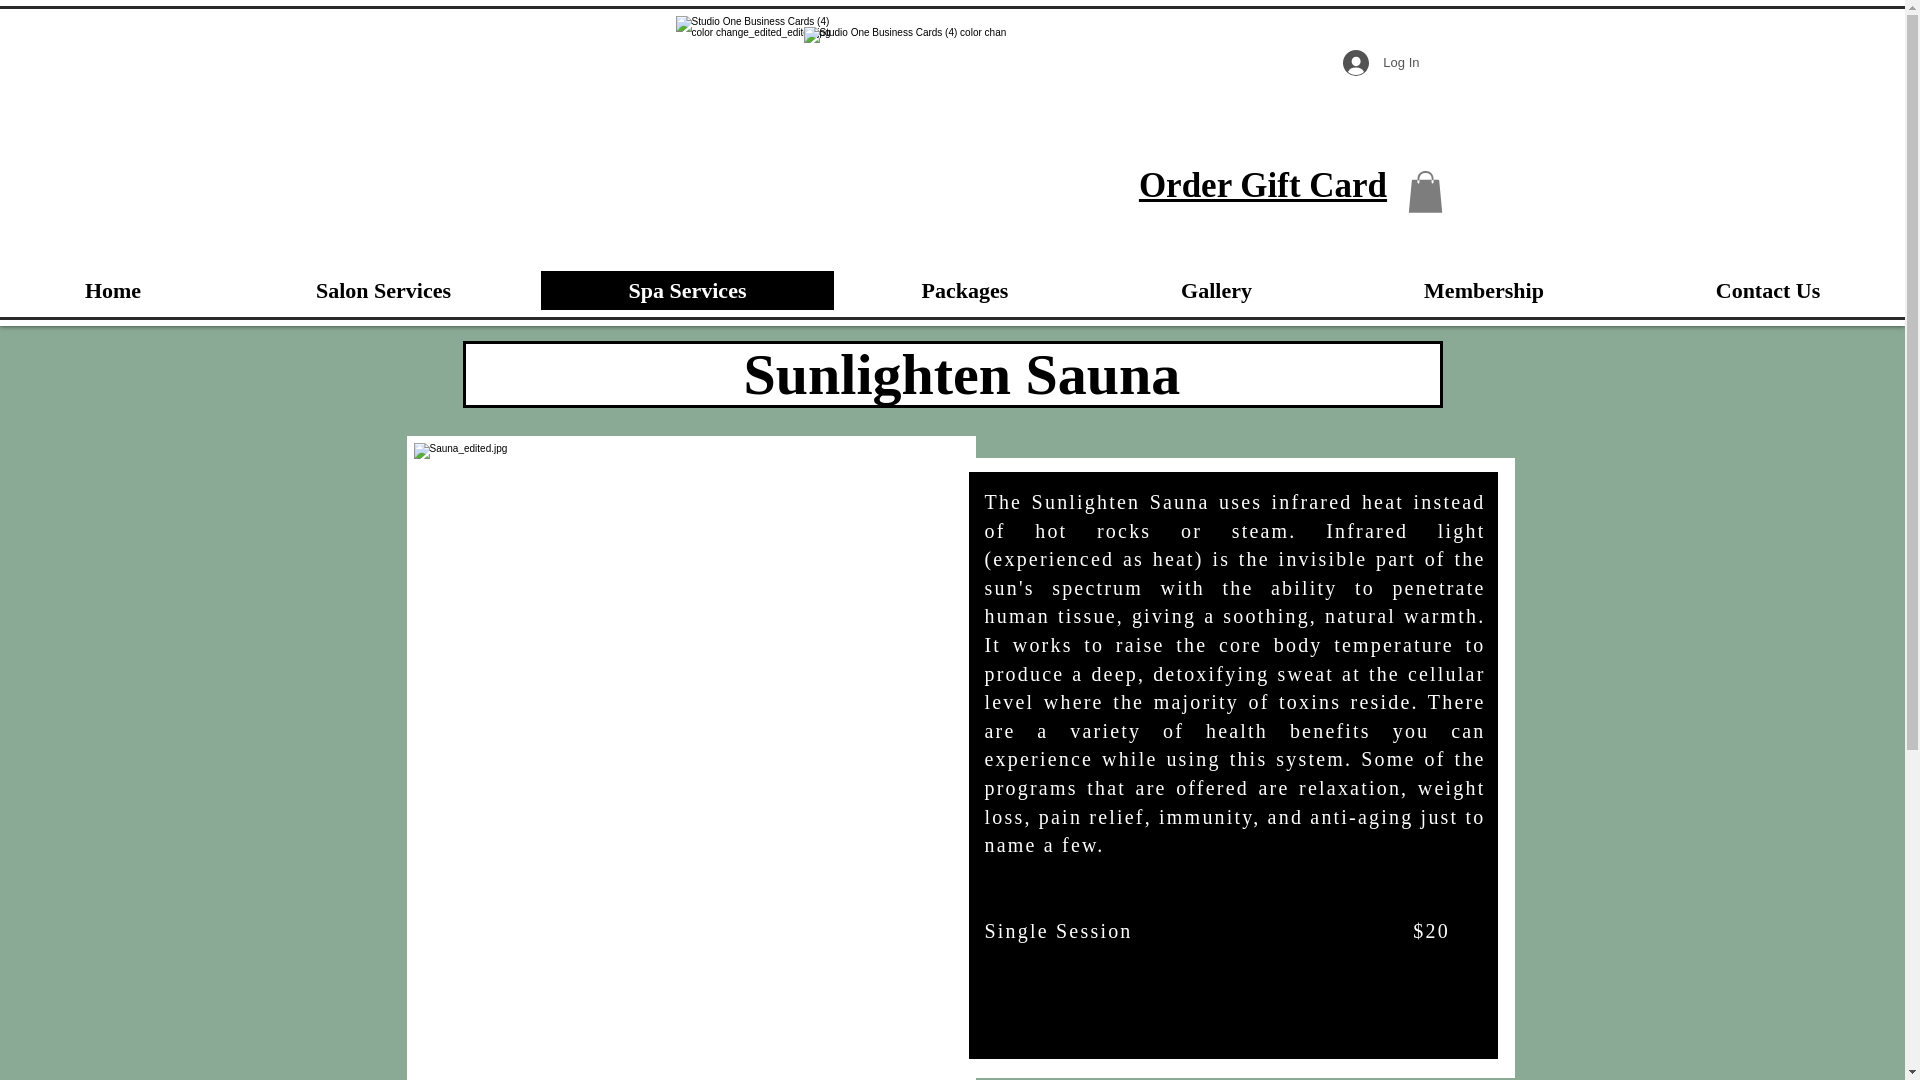 The image size is (1920, 1080). Describe the element at coordinates (113, 290) in the screenshot. I see `Home` at that location.